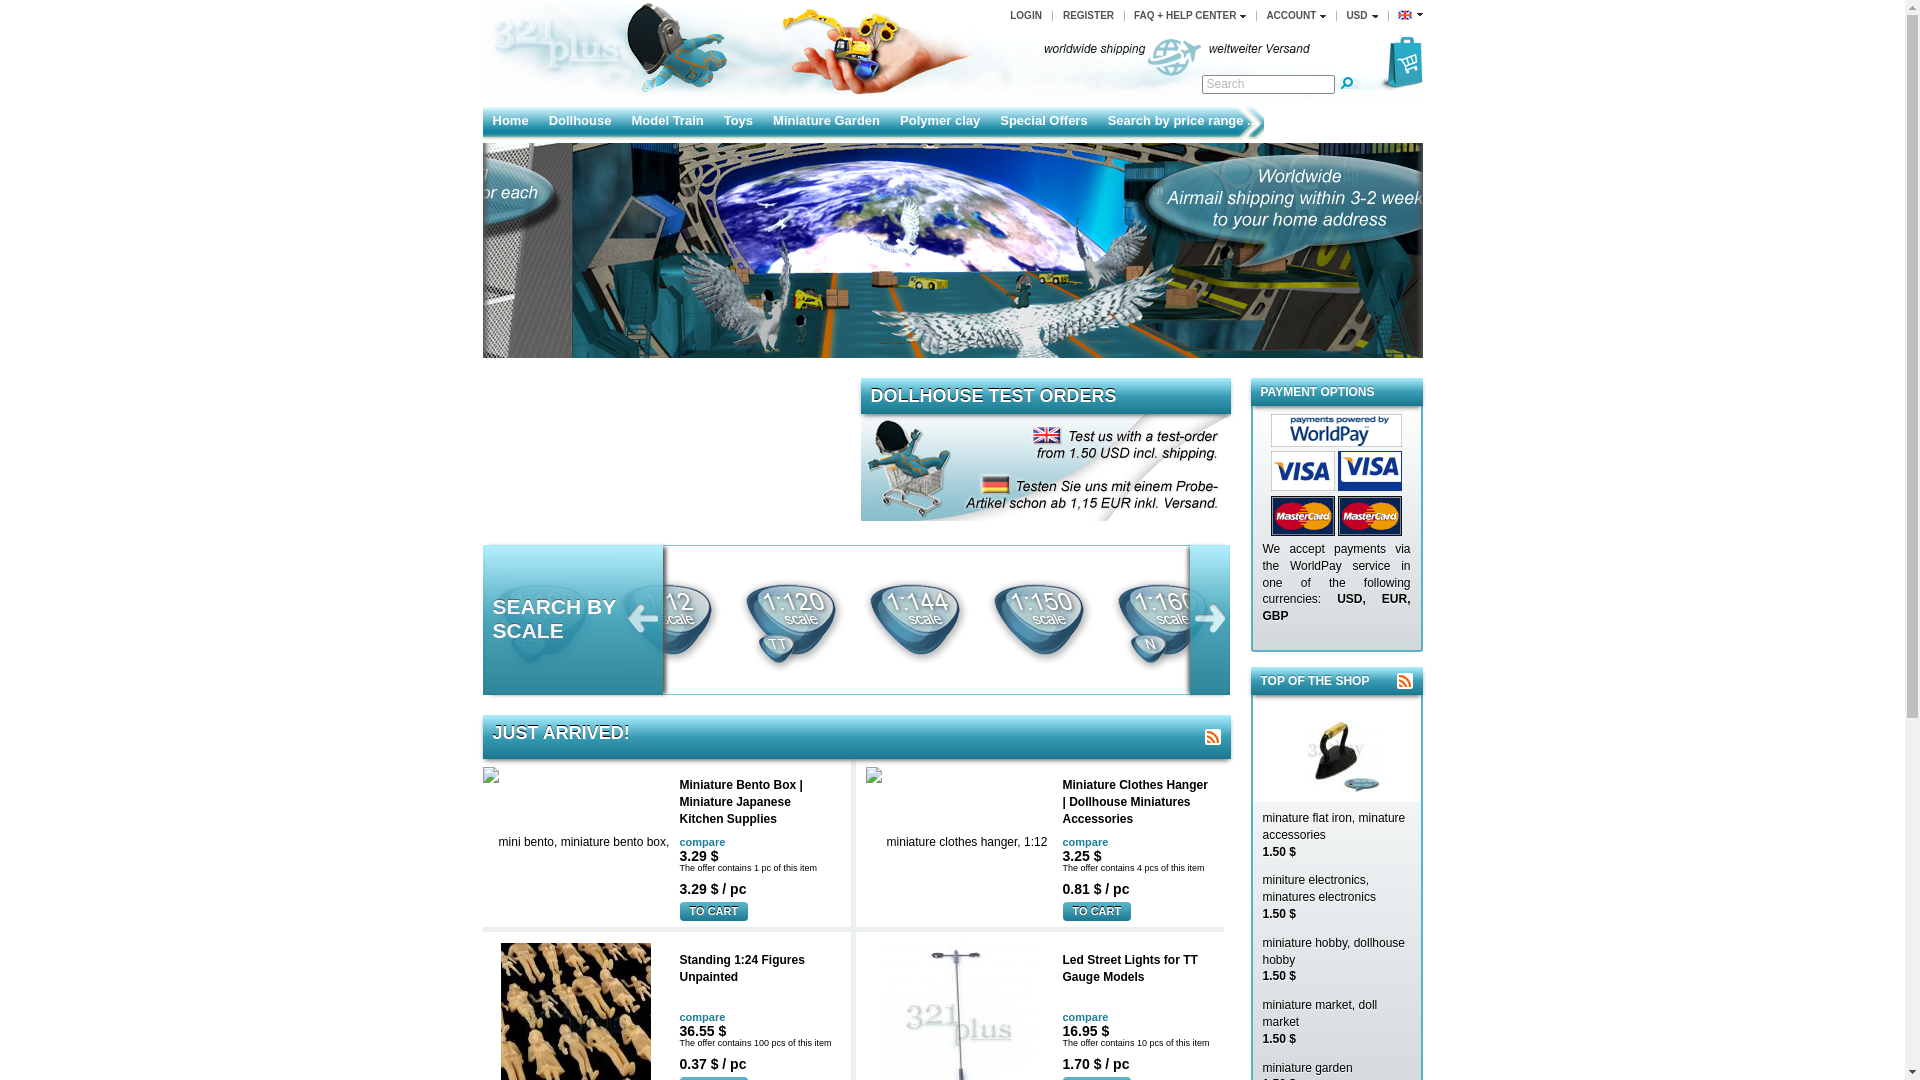 This screenshot has width=1920, height=1080. Describe the element at coordinates (1404, 681) in the screenshot. I see `321-miniature.com/Top of the Shop` at that location.